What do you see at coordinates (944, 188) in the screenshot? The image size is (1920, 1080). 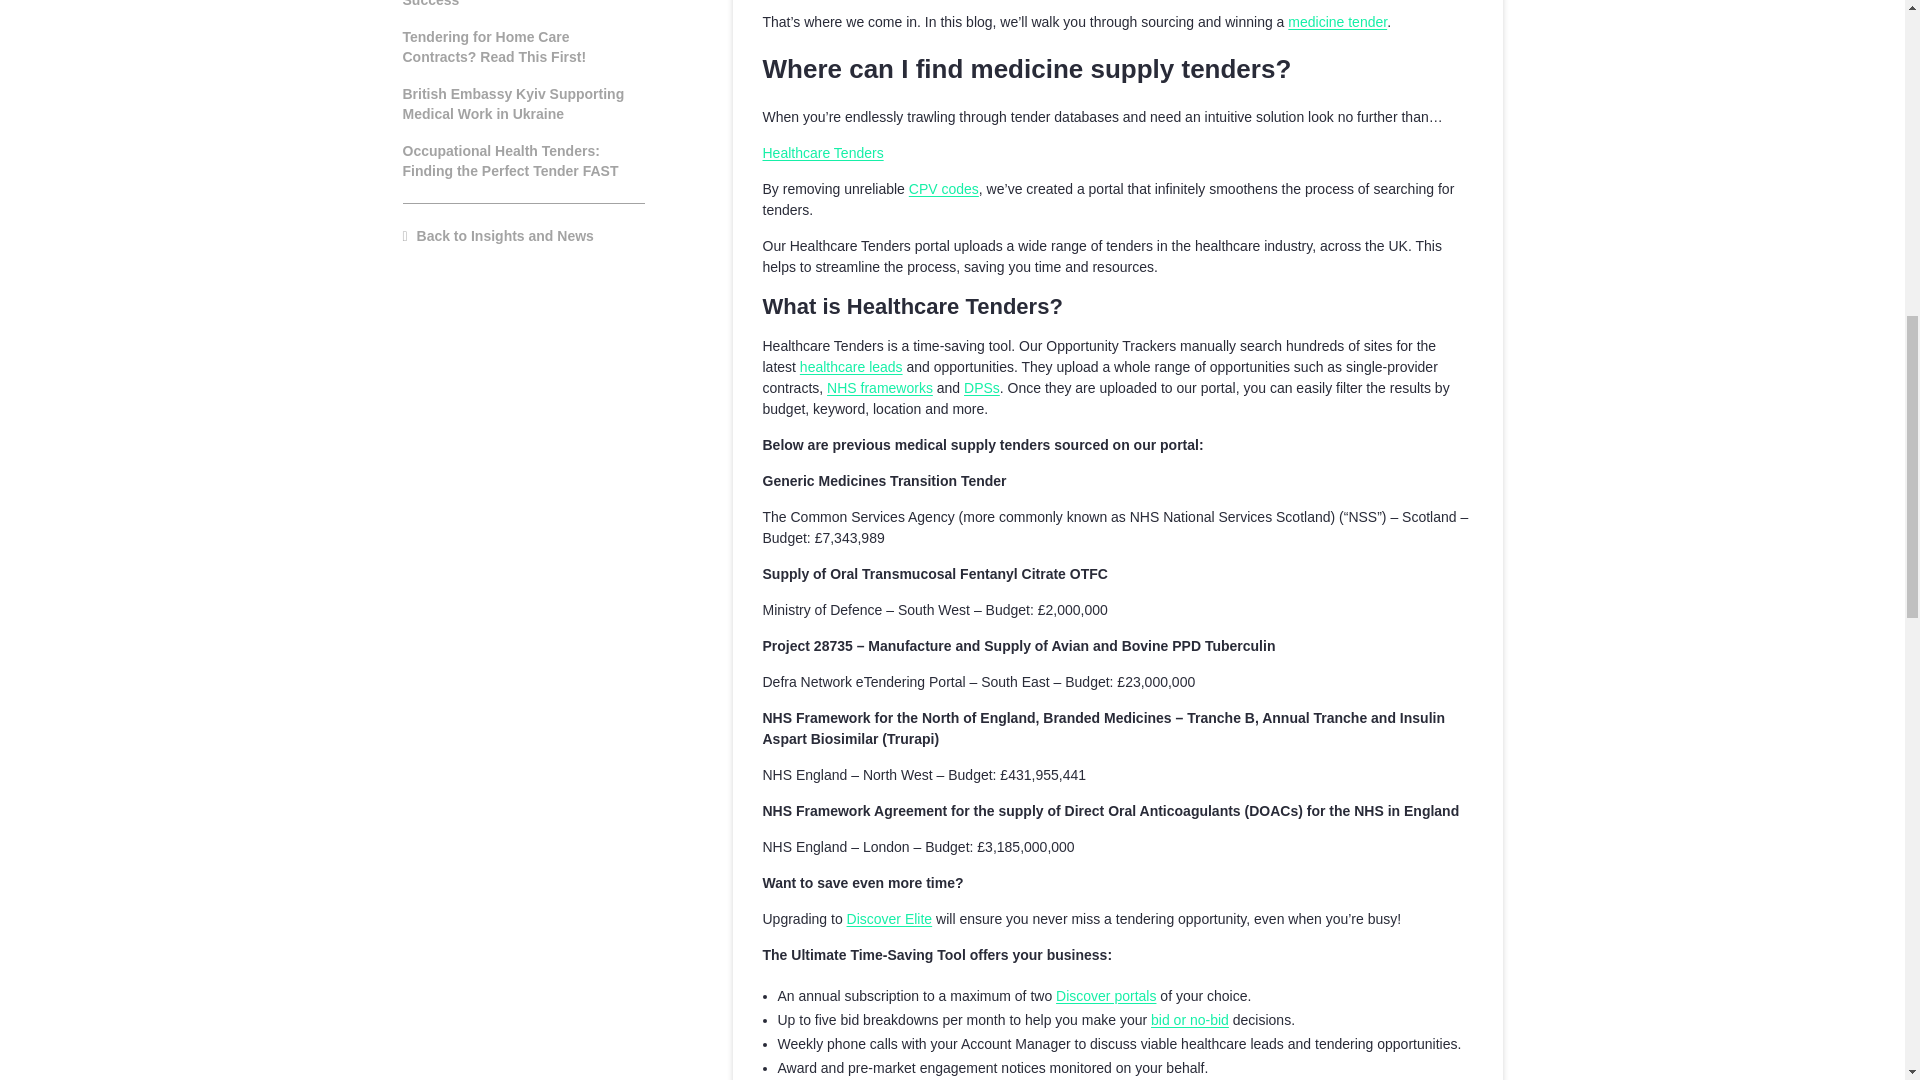 I see `CPV codes` at bounding box center [944, 188].